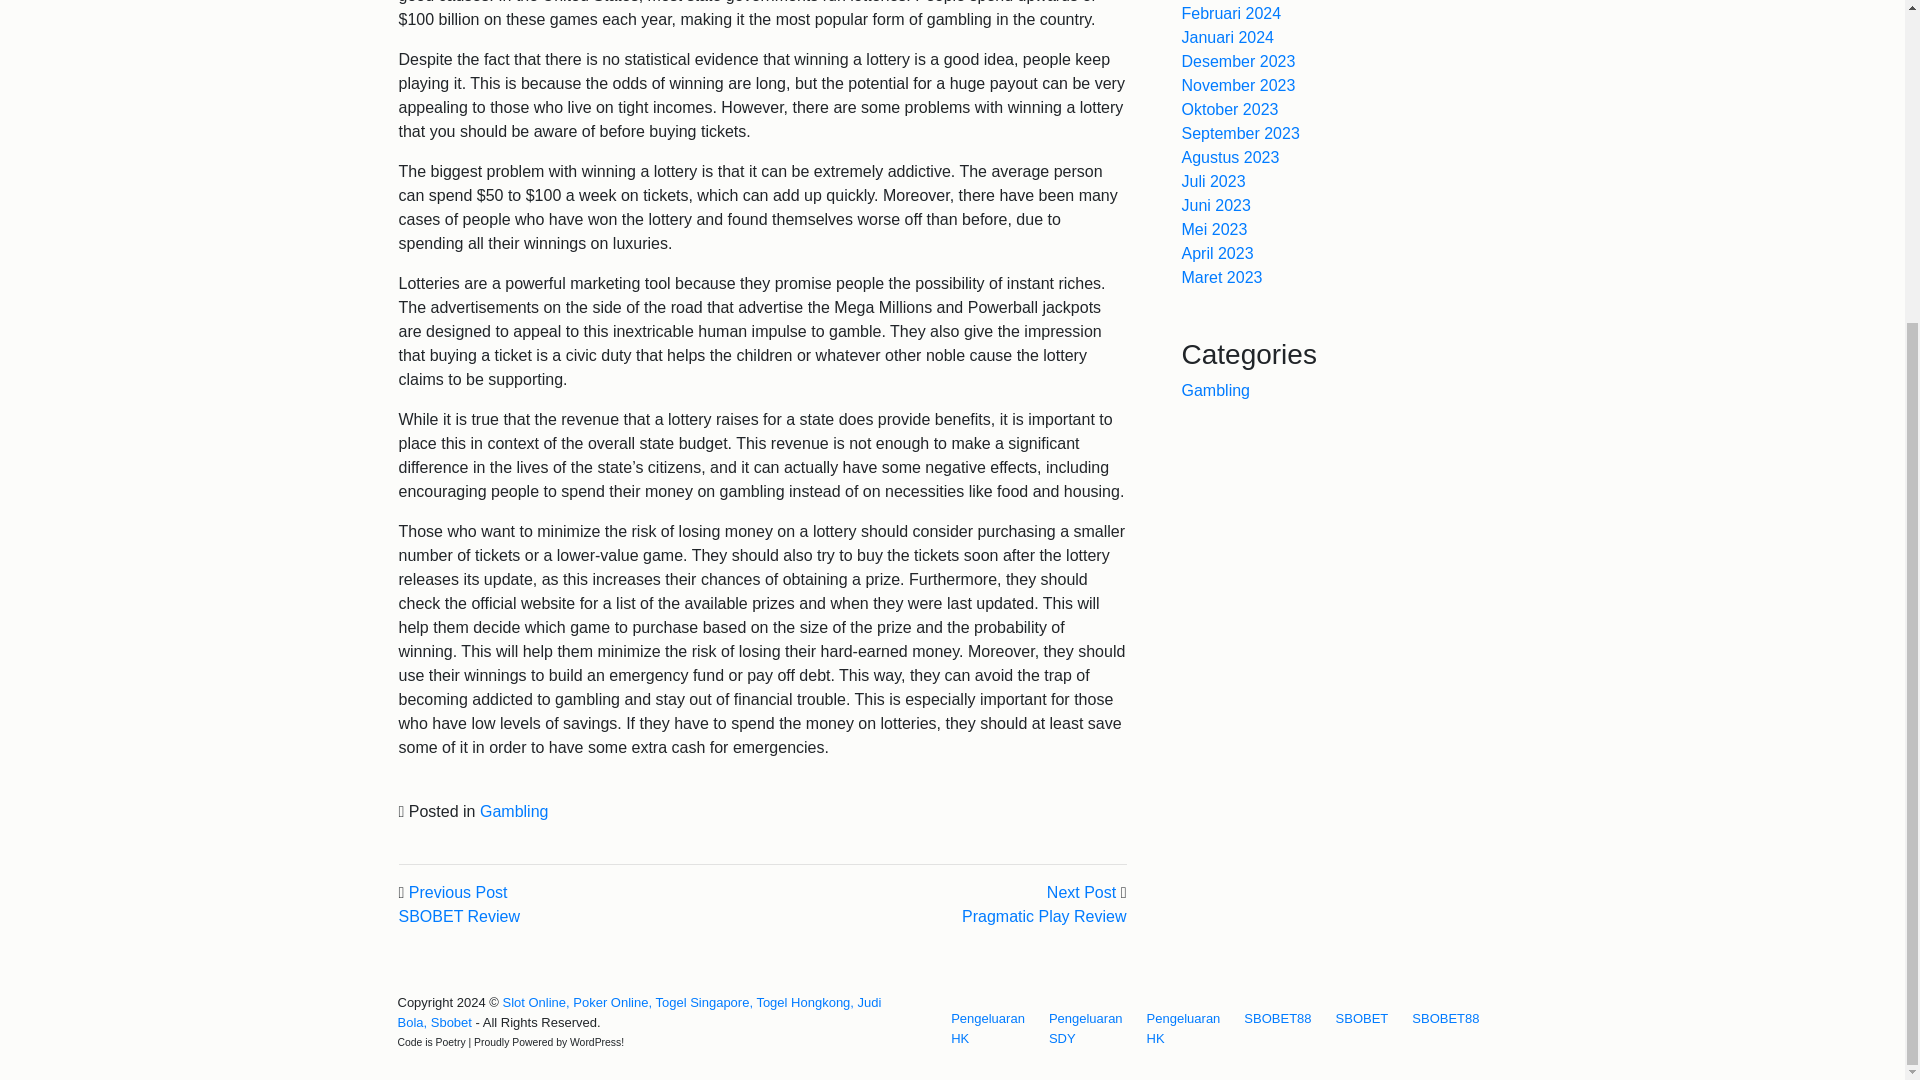 The width and height of the screenshot is (1920, 1080). Describe the element at coordinates (1362, 1018) in the screenshot. I see `SBOBET` at that location.